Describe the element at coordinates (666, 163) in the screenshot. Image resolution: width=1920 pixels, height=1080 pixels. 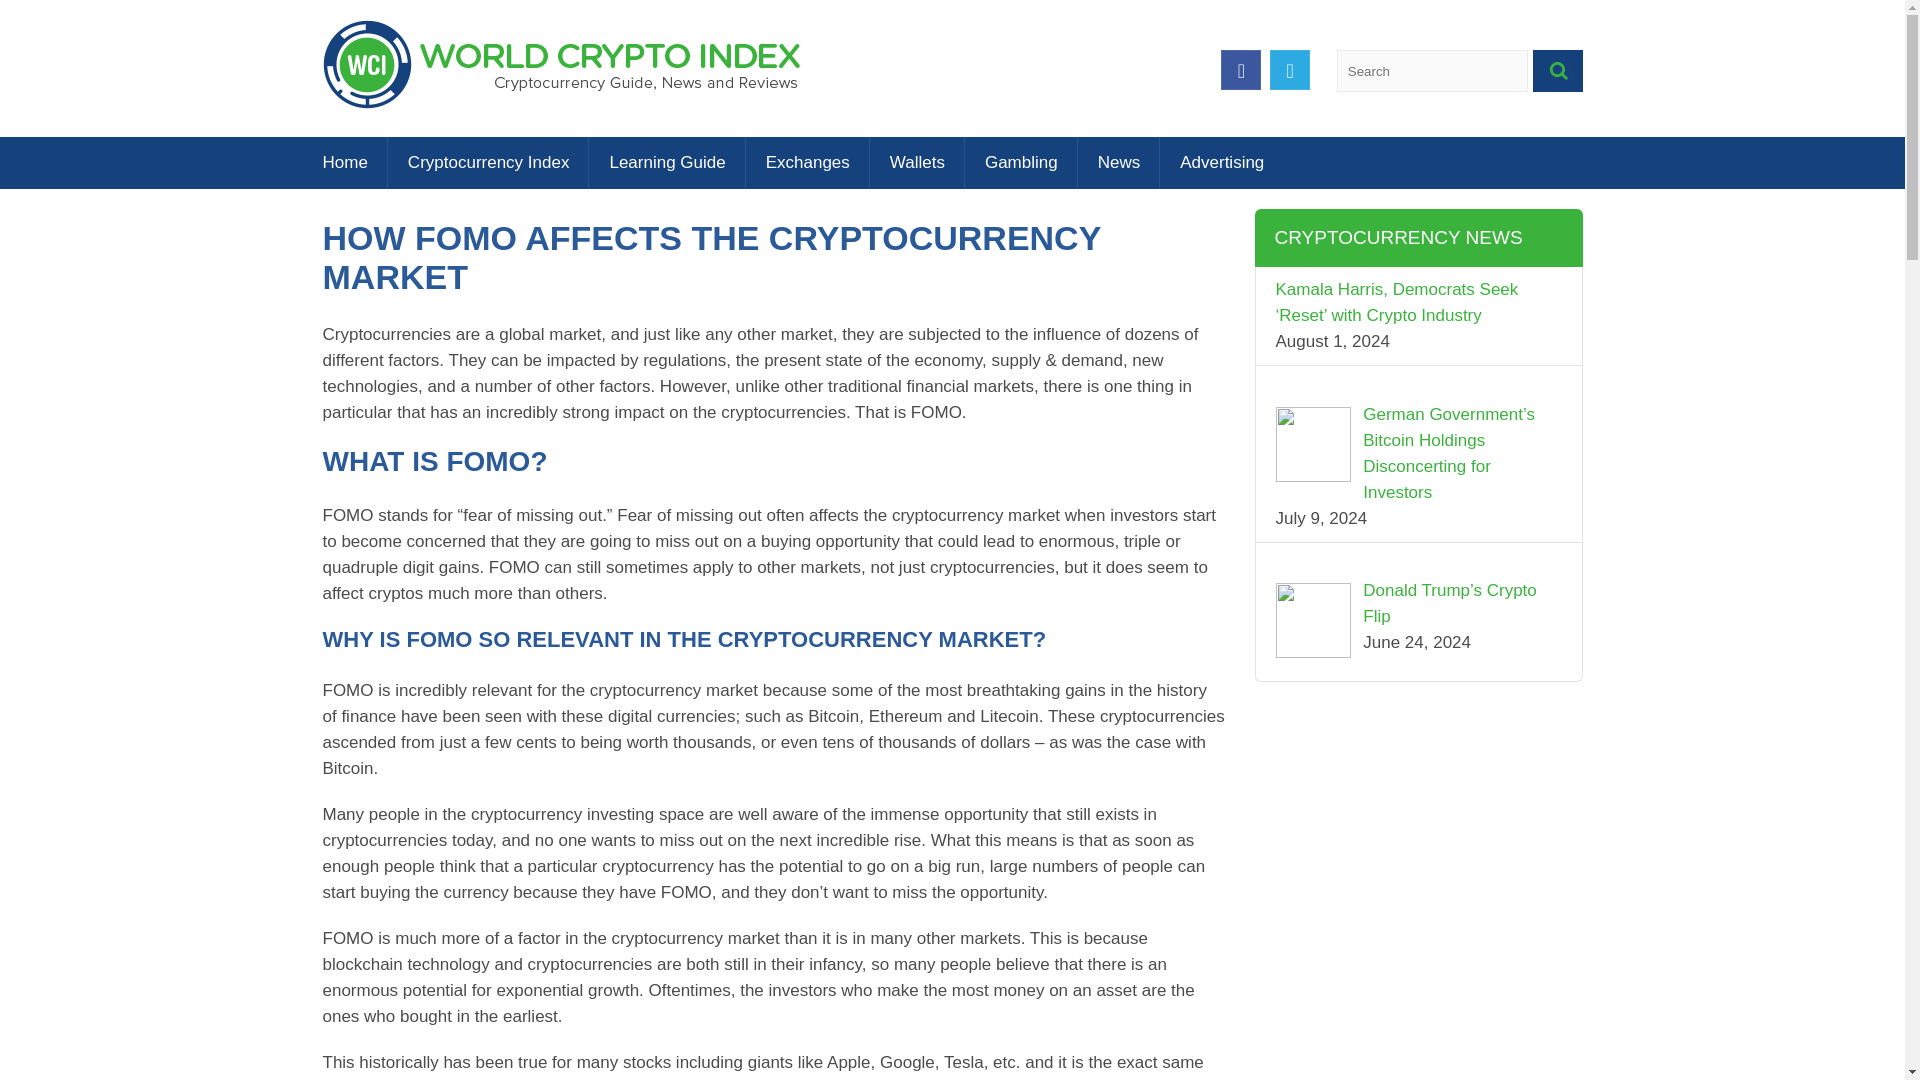
I see `Learning Guide` at that location.